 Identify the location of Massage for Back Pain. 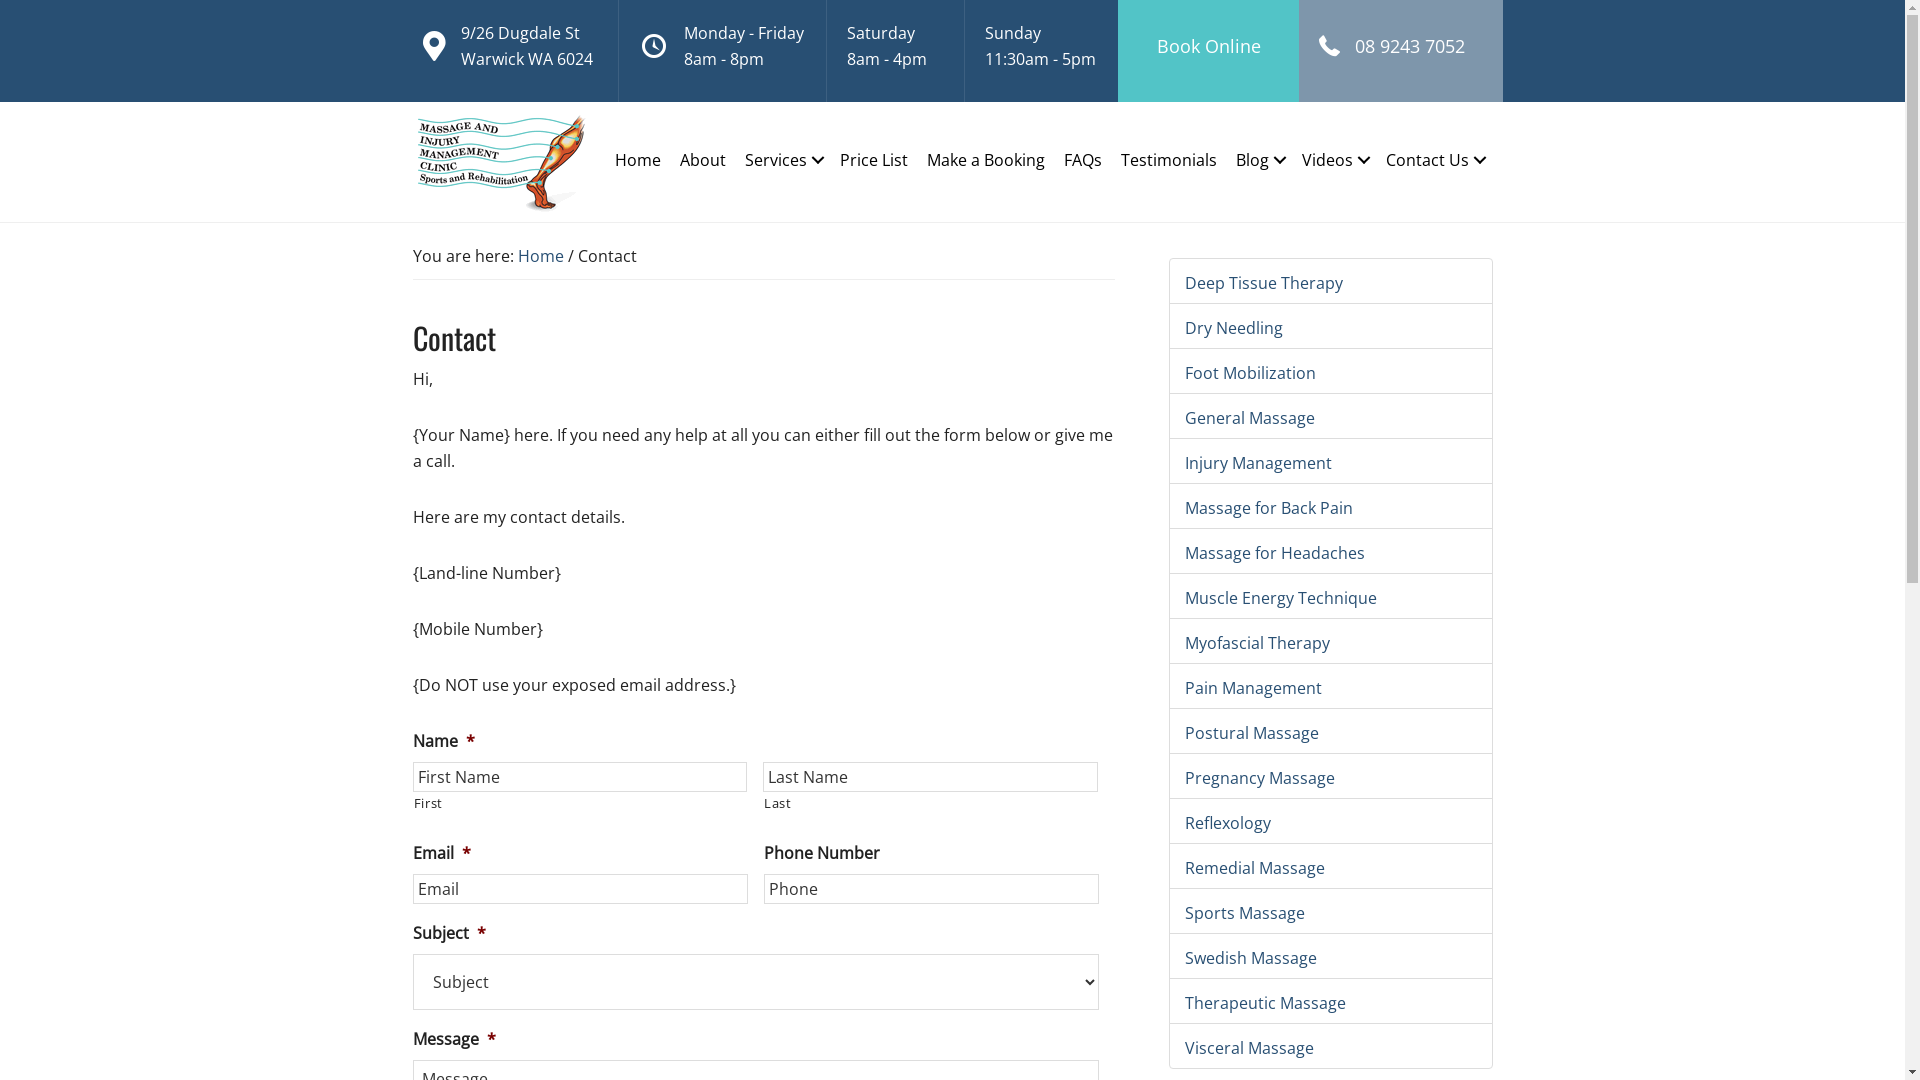
(1268, 508).